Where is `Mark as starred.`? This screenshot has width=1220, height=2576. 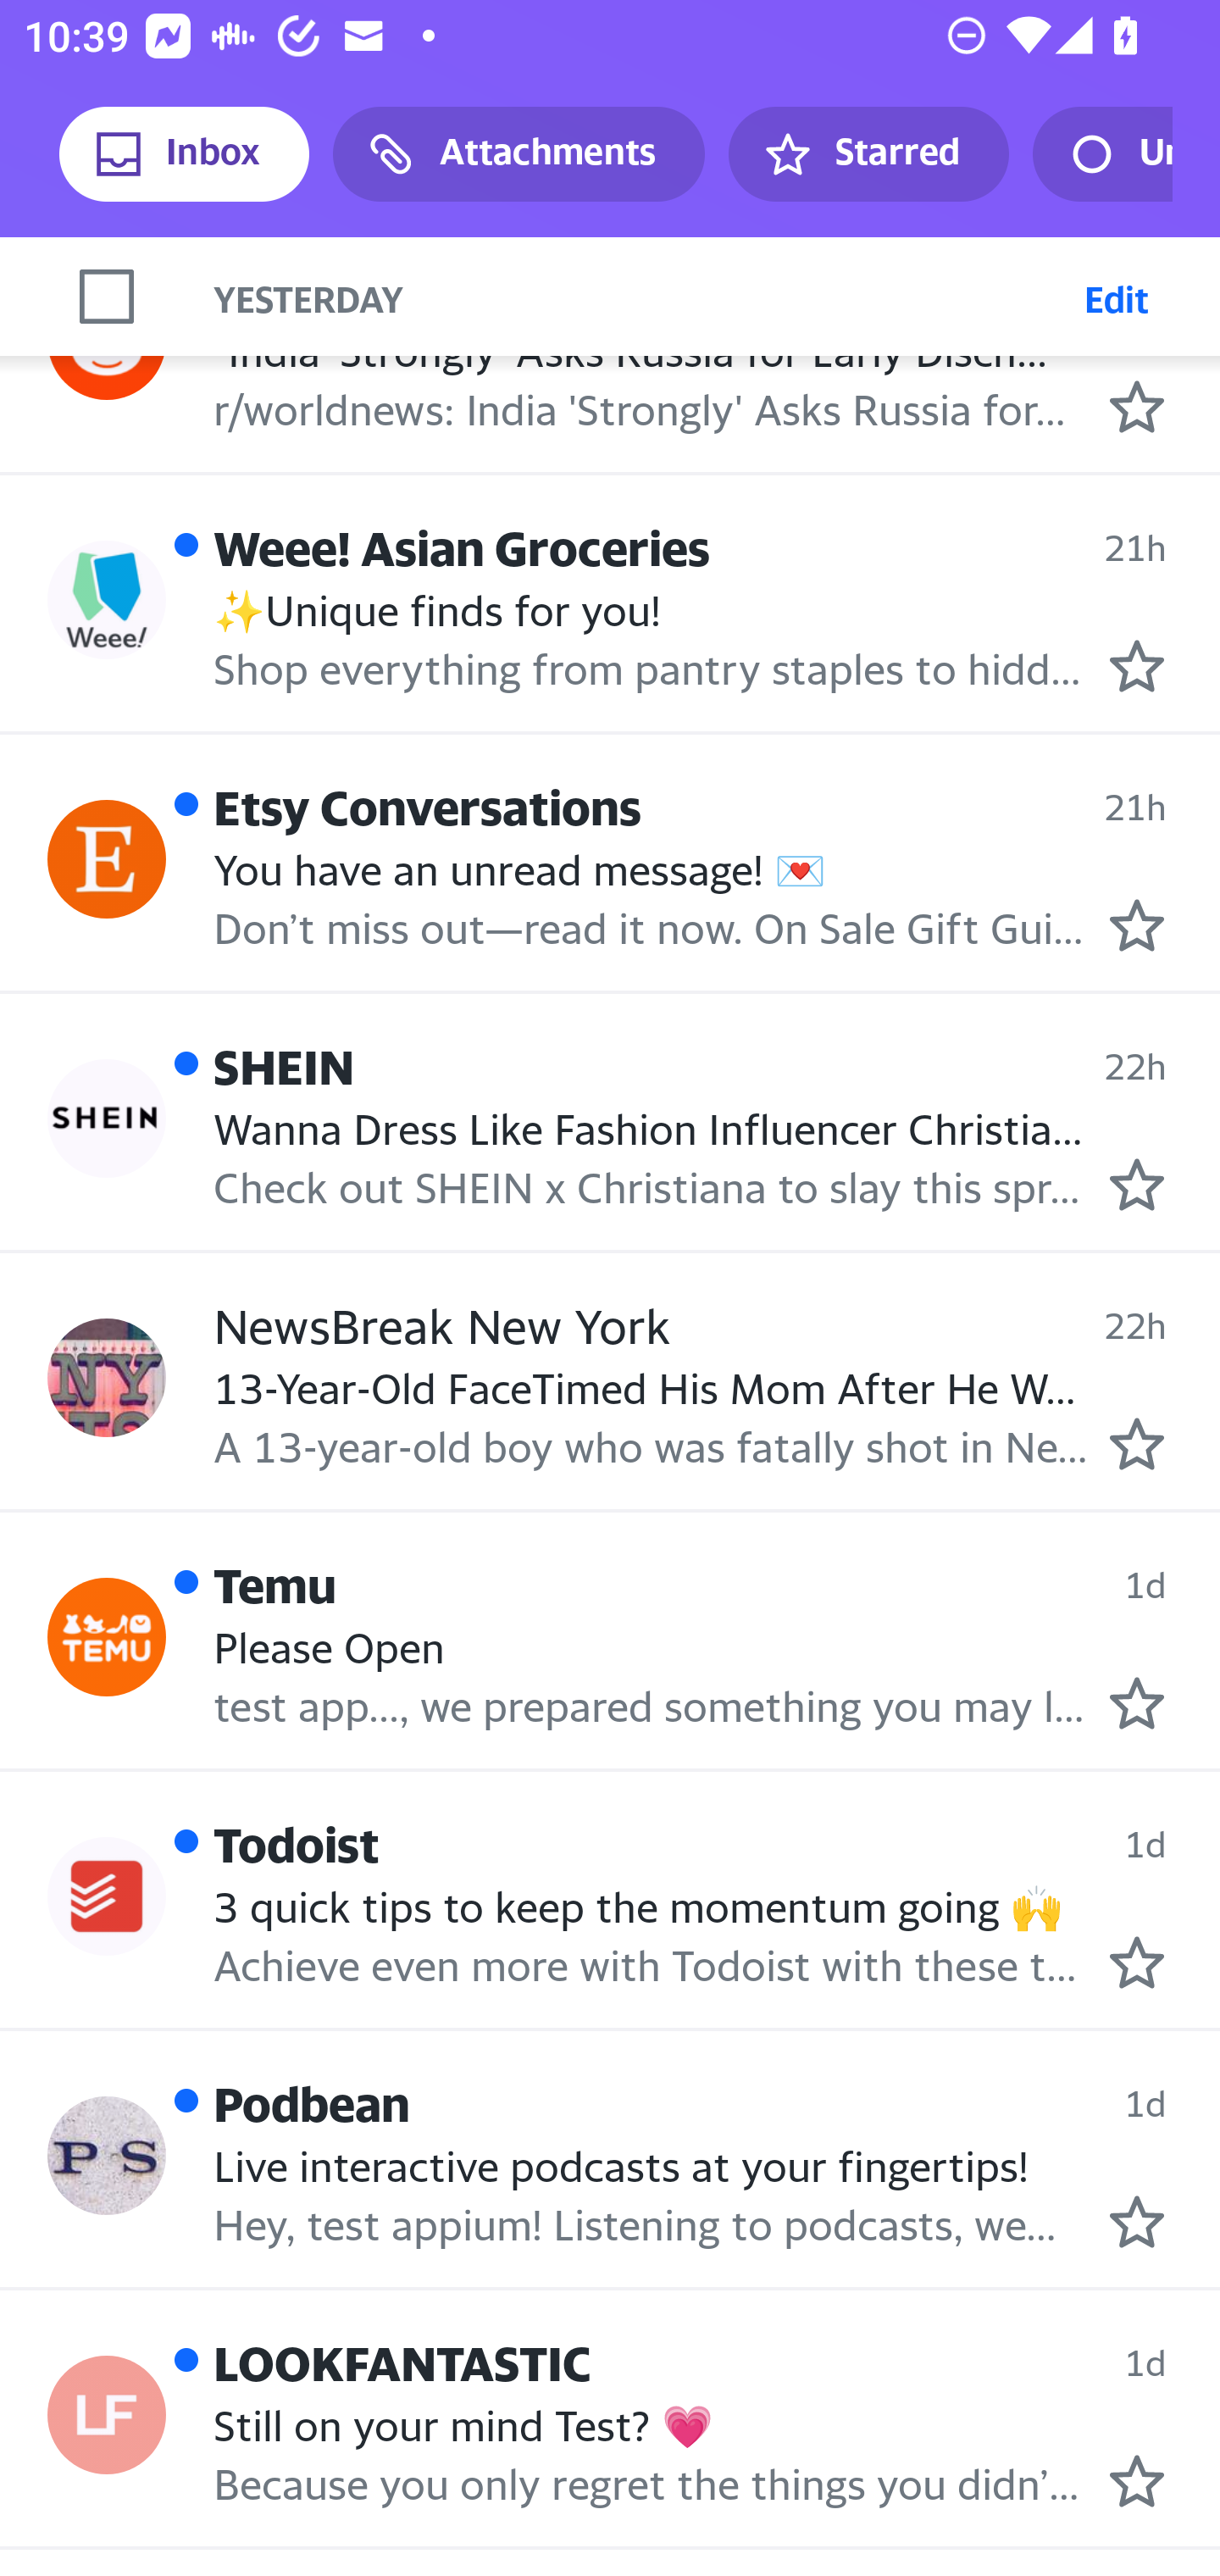 Mark as starred. is located at coordinates (1137, 1961).